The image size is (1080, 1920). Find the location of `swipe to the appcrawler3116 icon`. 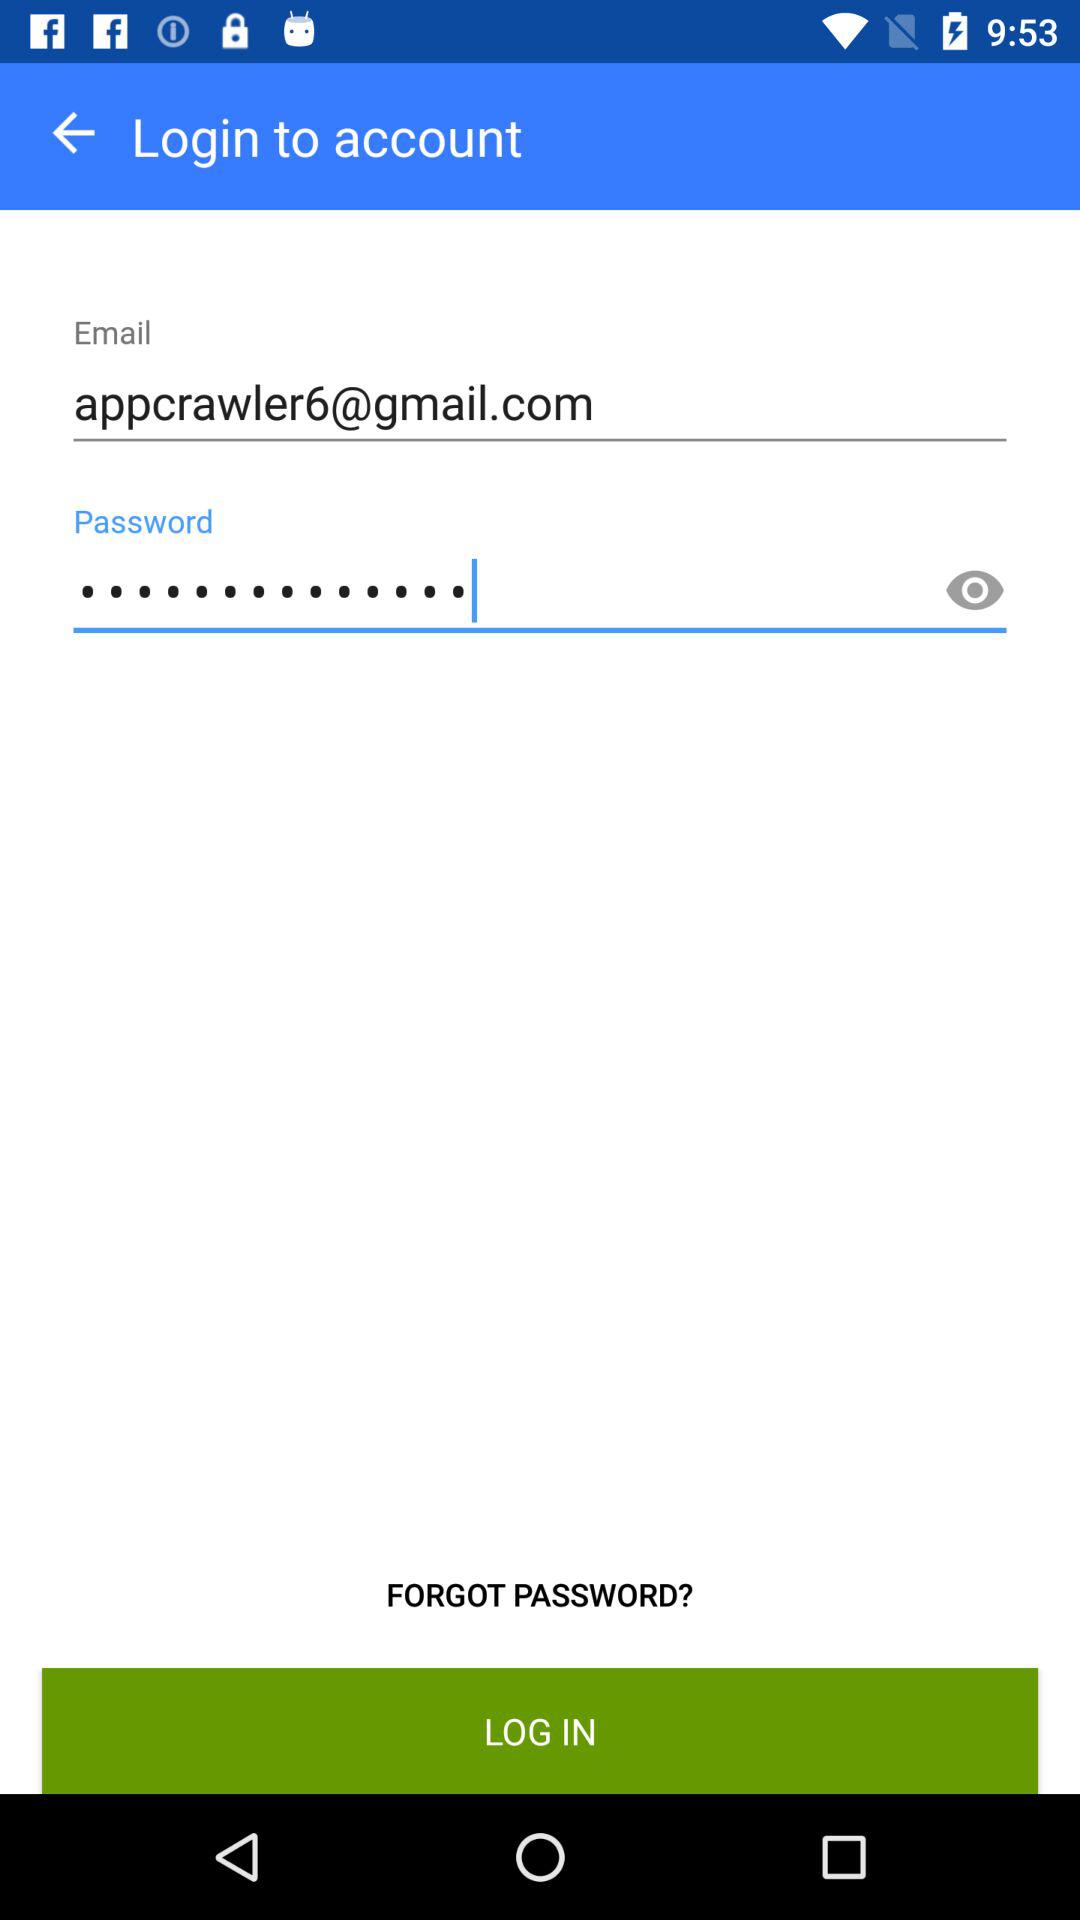

swipe to the appcrawler3116 icon is located at coordinates (540, 592).